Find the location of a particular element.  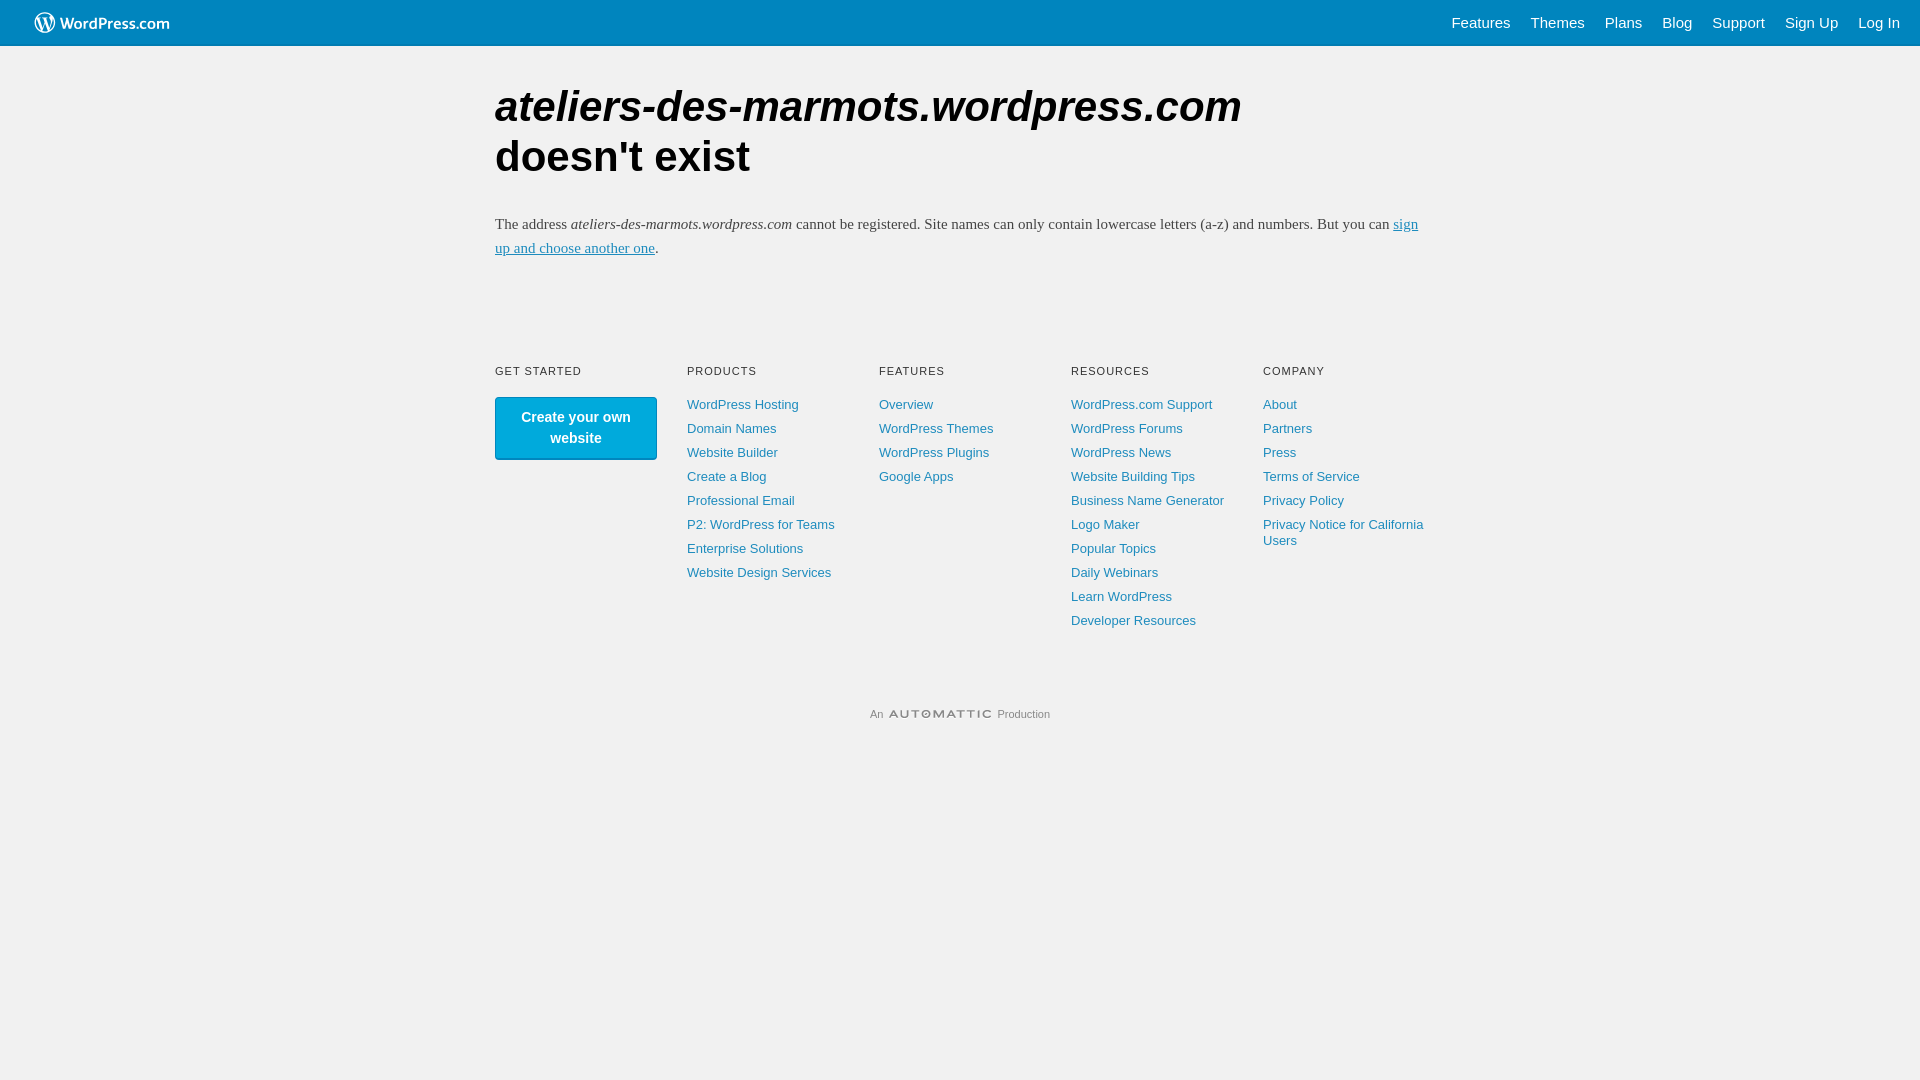

WordPress.com Support is located at coordinates (1142, 404).